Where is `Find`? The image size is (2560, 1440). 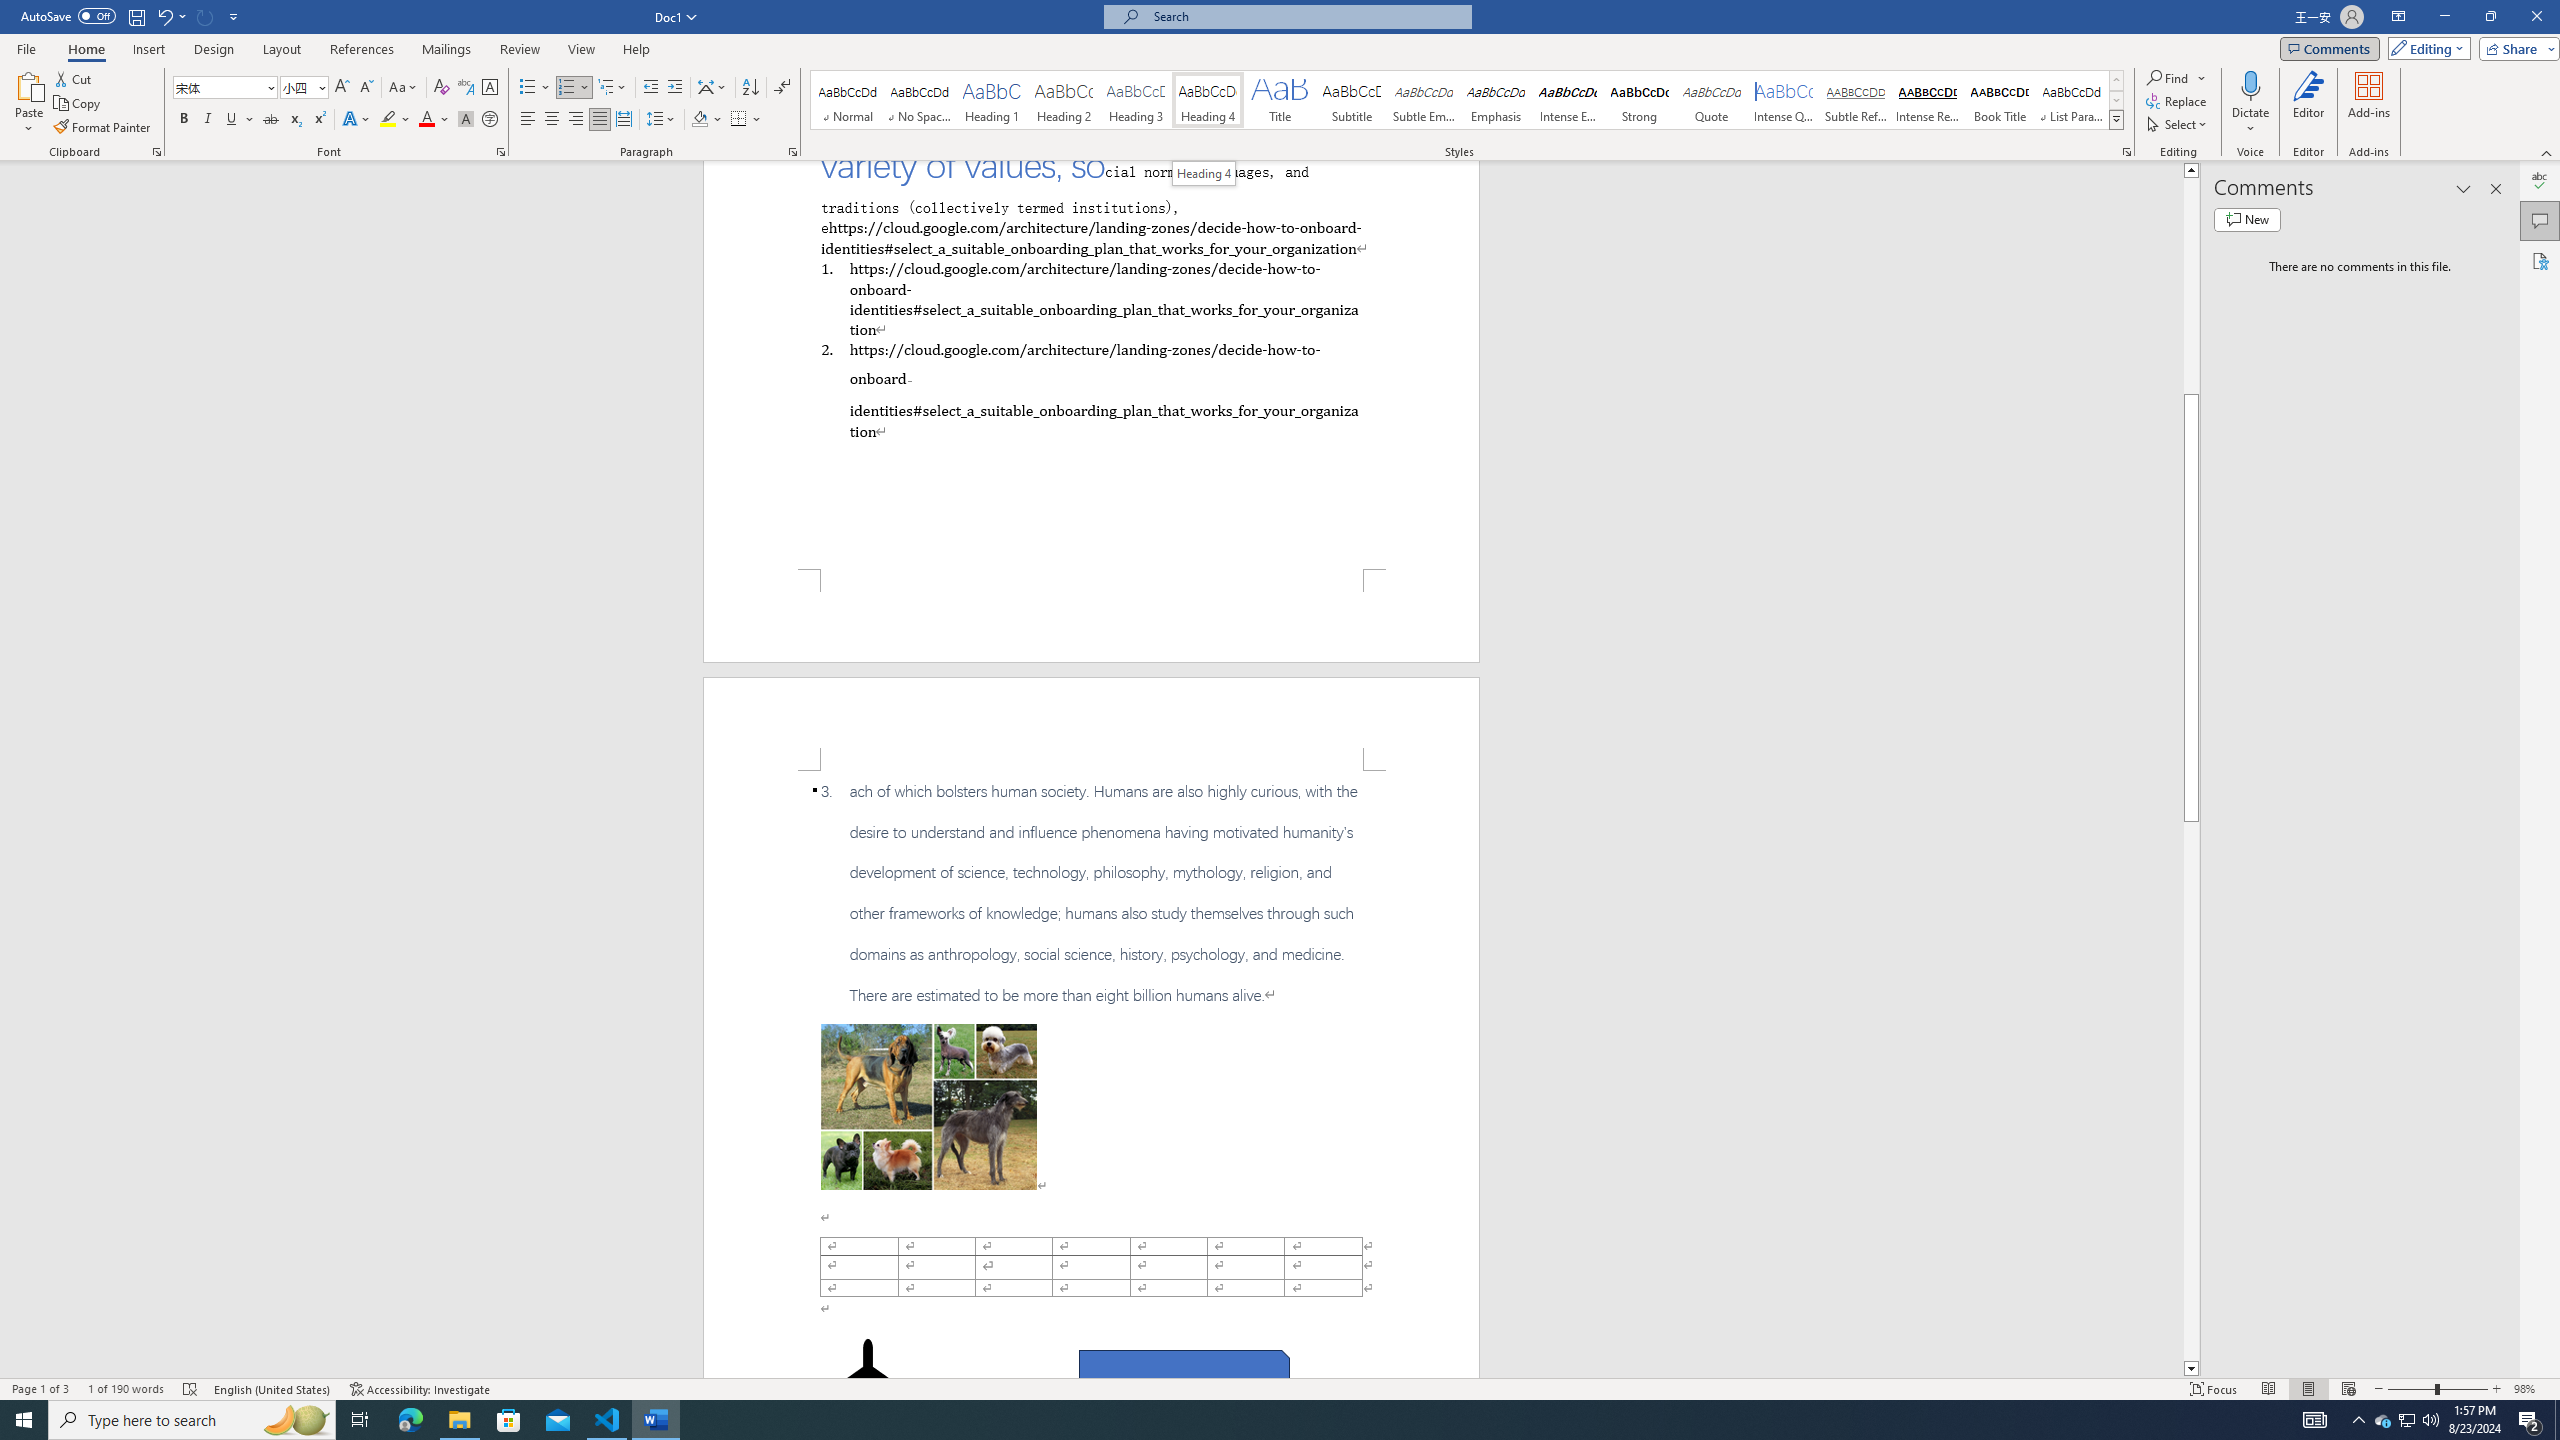
Find is located at coordinates (2176, 78).